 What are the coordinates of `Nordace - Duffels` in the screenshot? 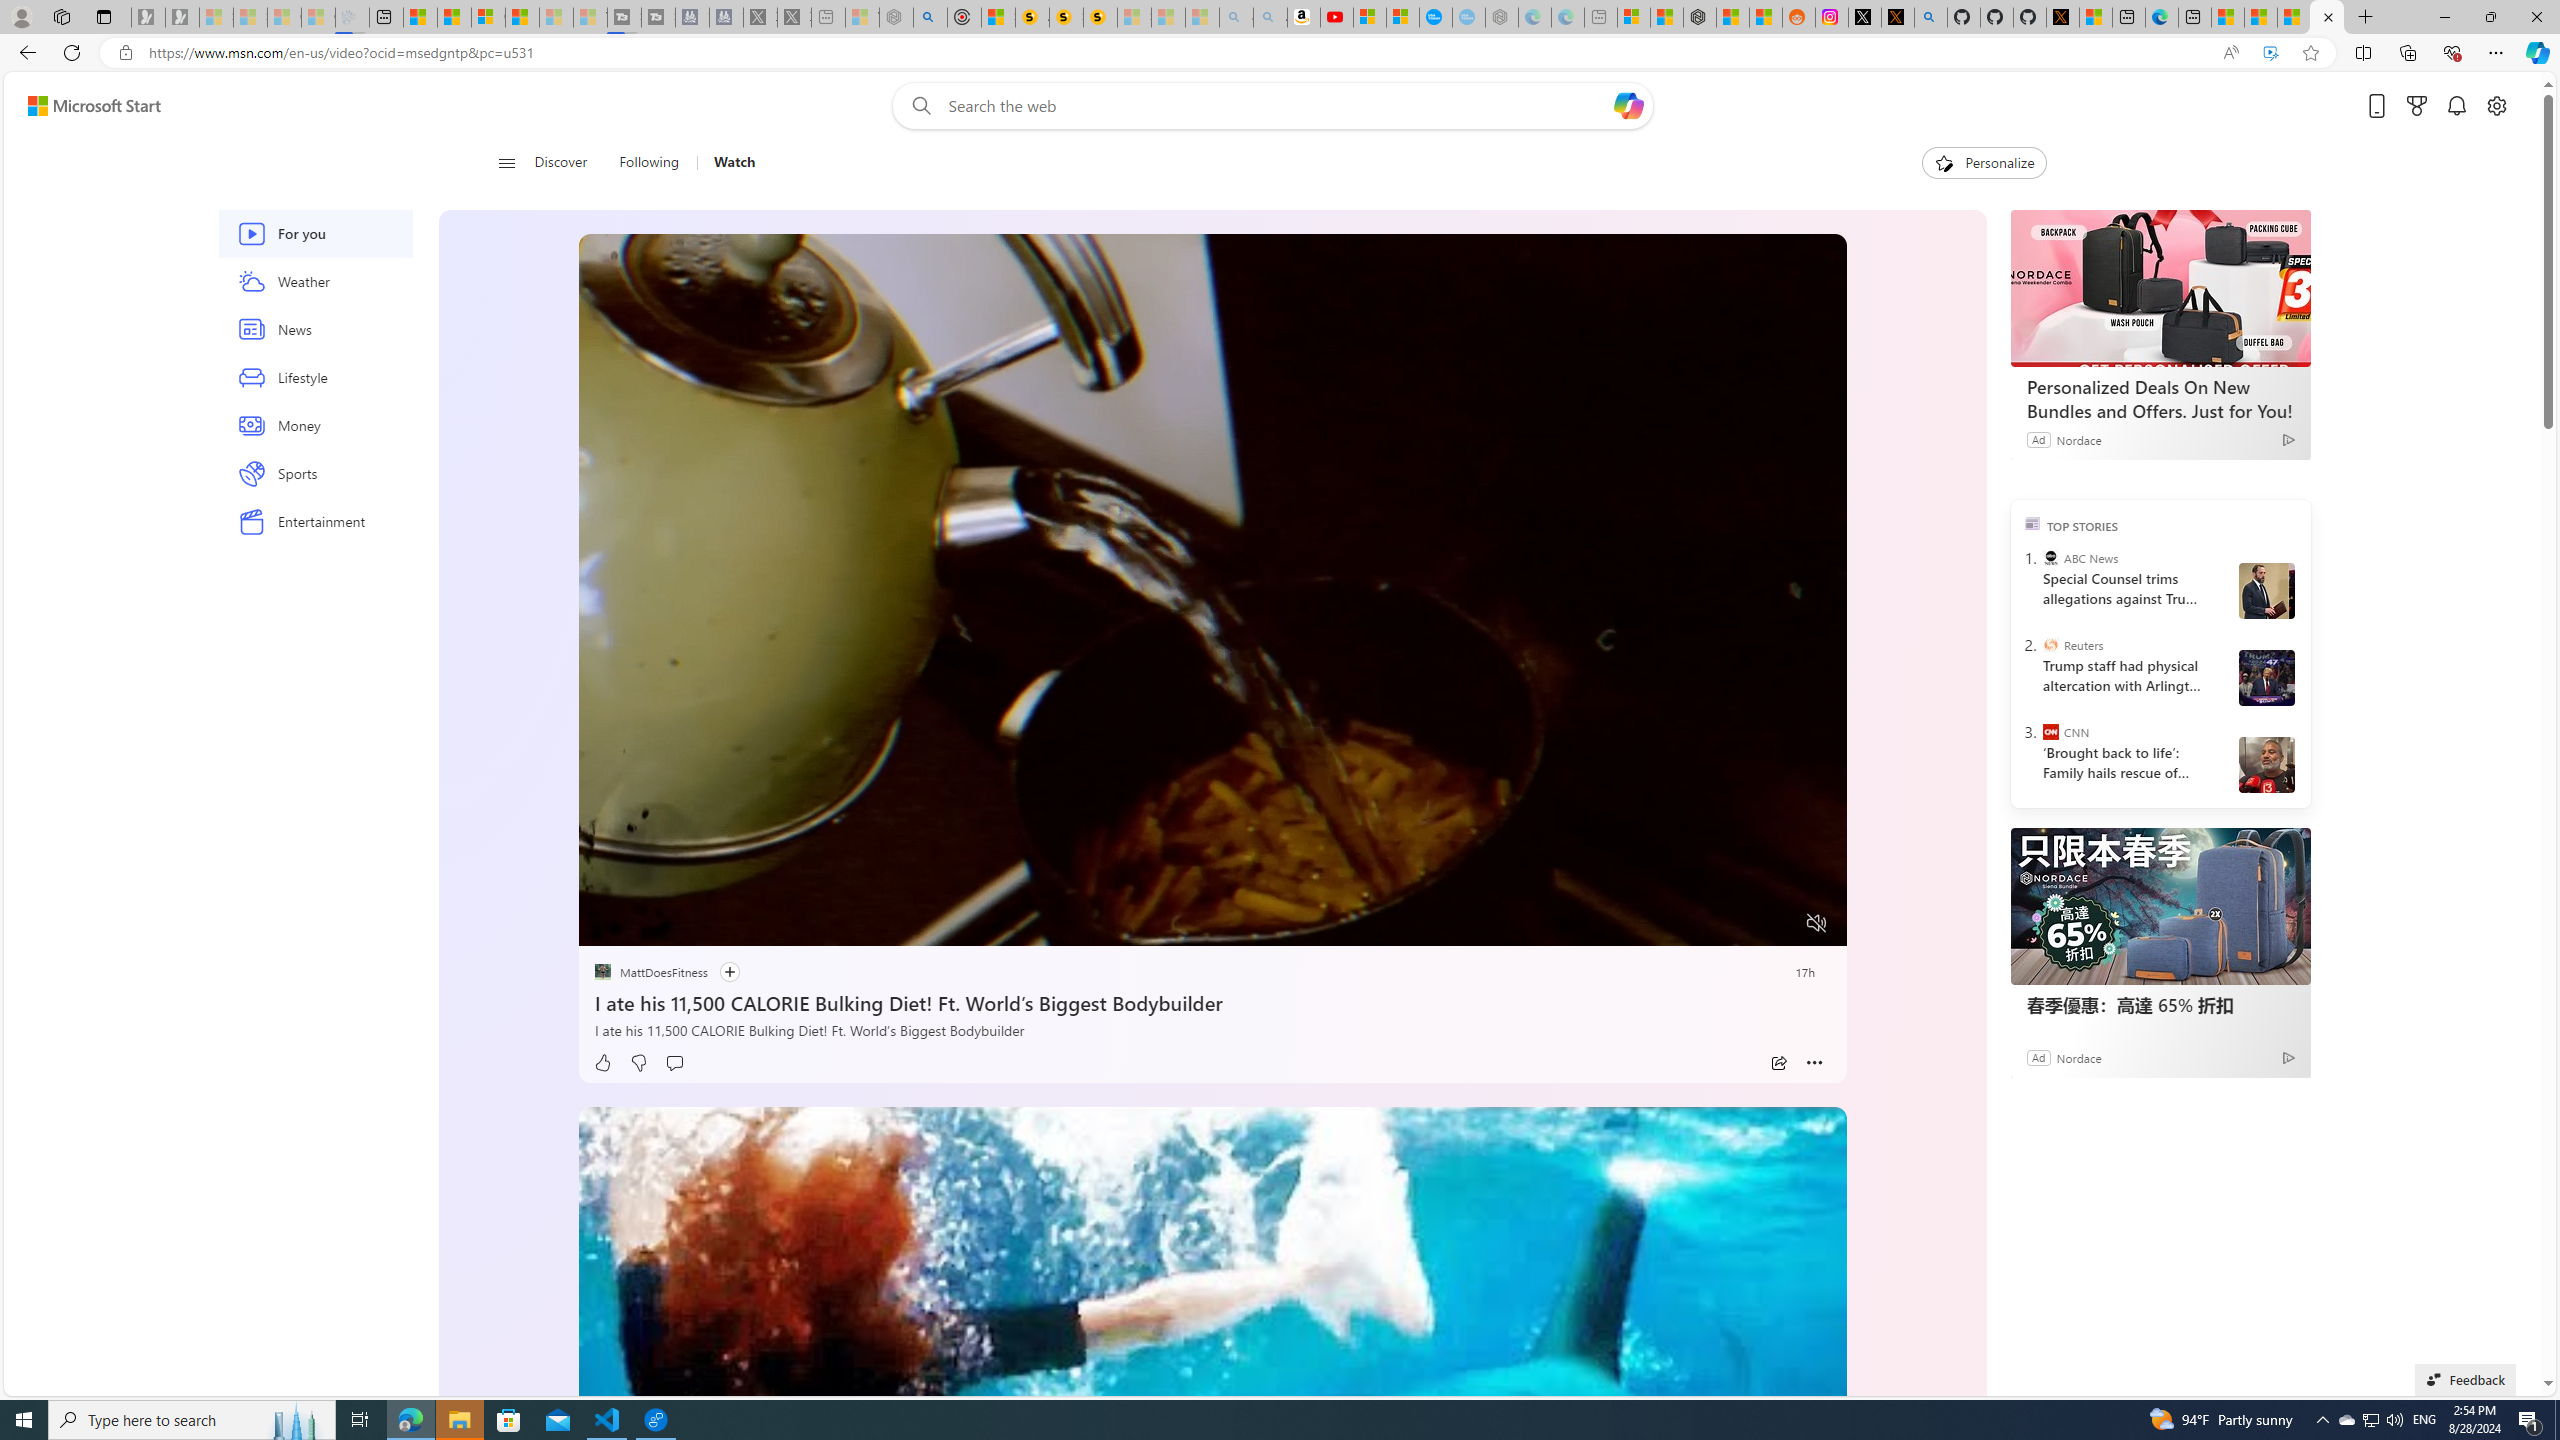 It's located at (1700, 17).